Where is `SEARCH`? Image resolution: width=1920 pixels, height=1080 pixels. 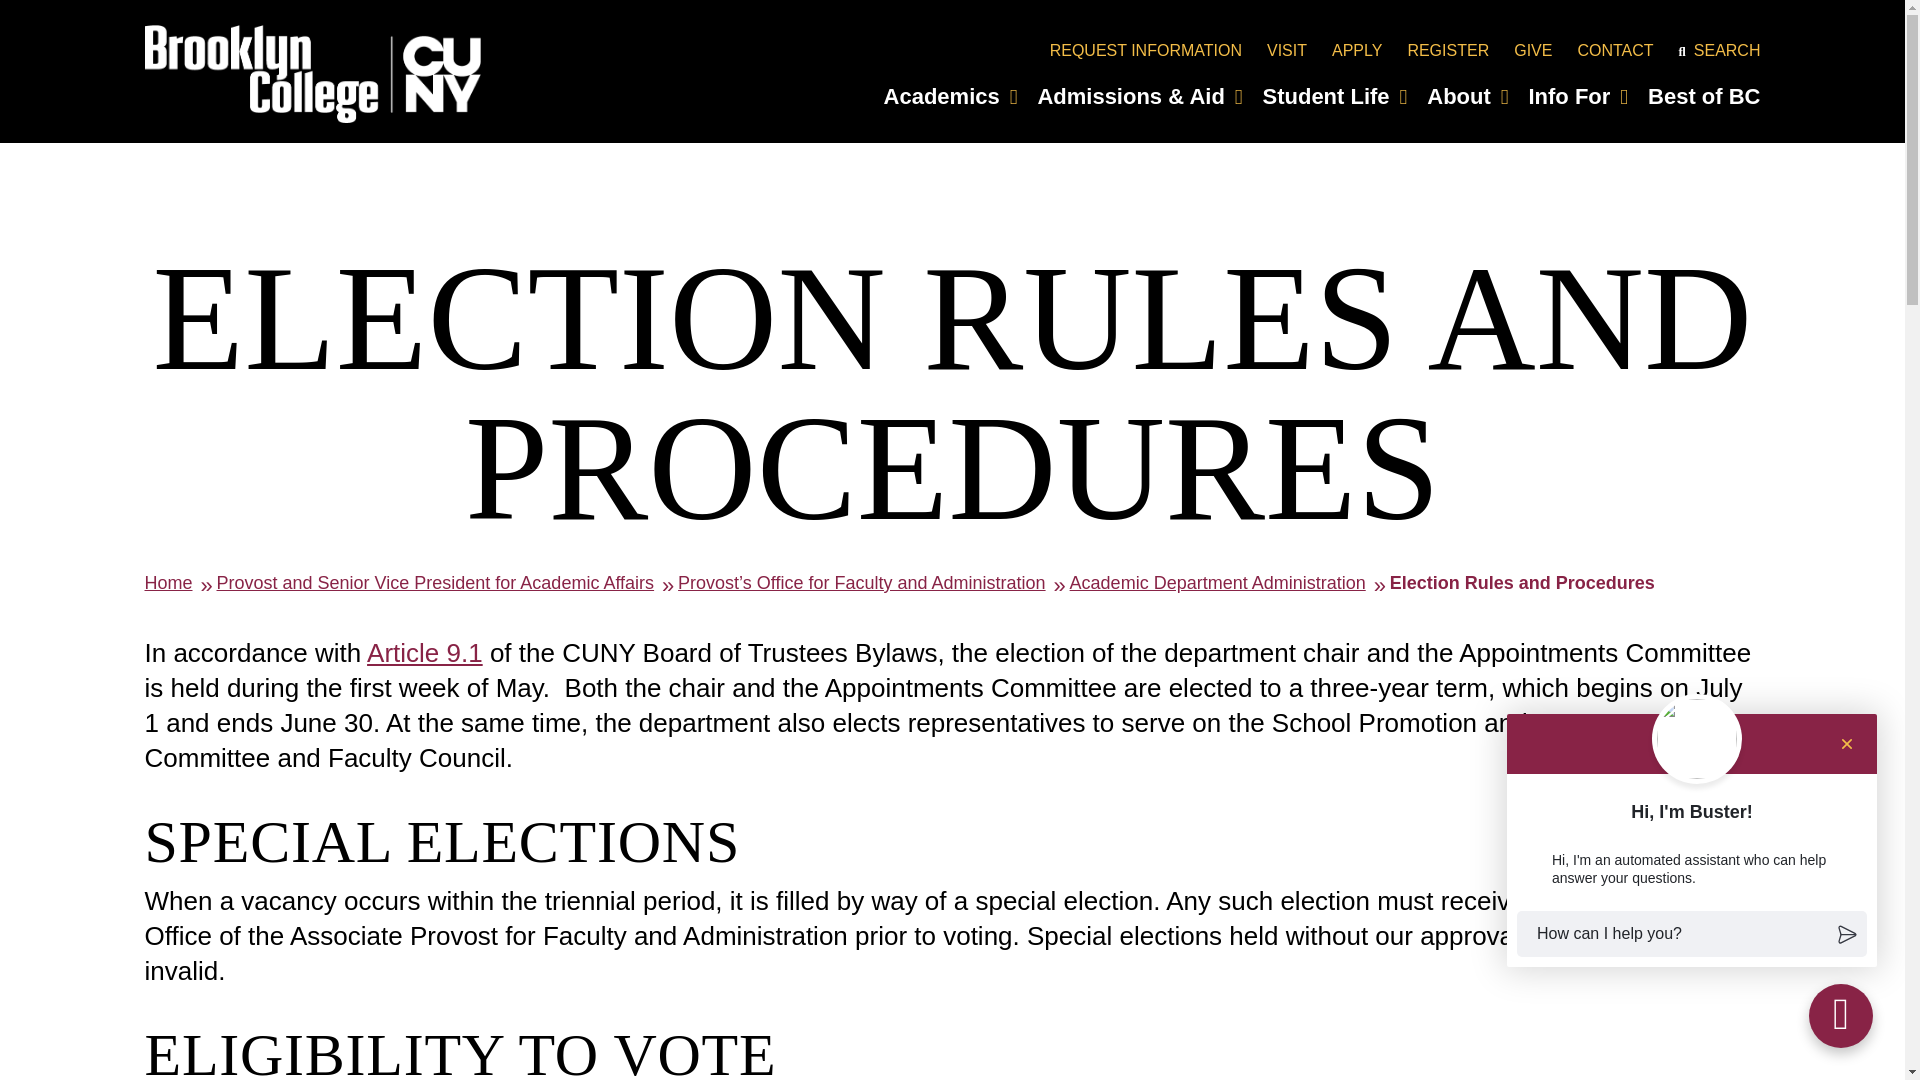
SEARCH is located at coordinates (1719, 50).